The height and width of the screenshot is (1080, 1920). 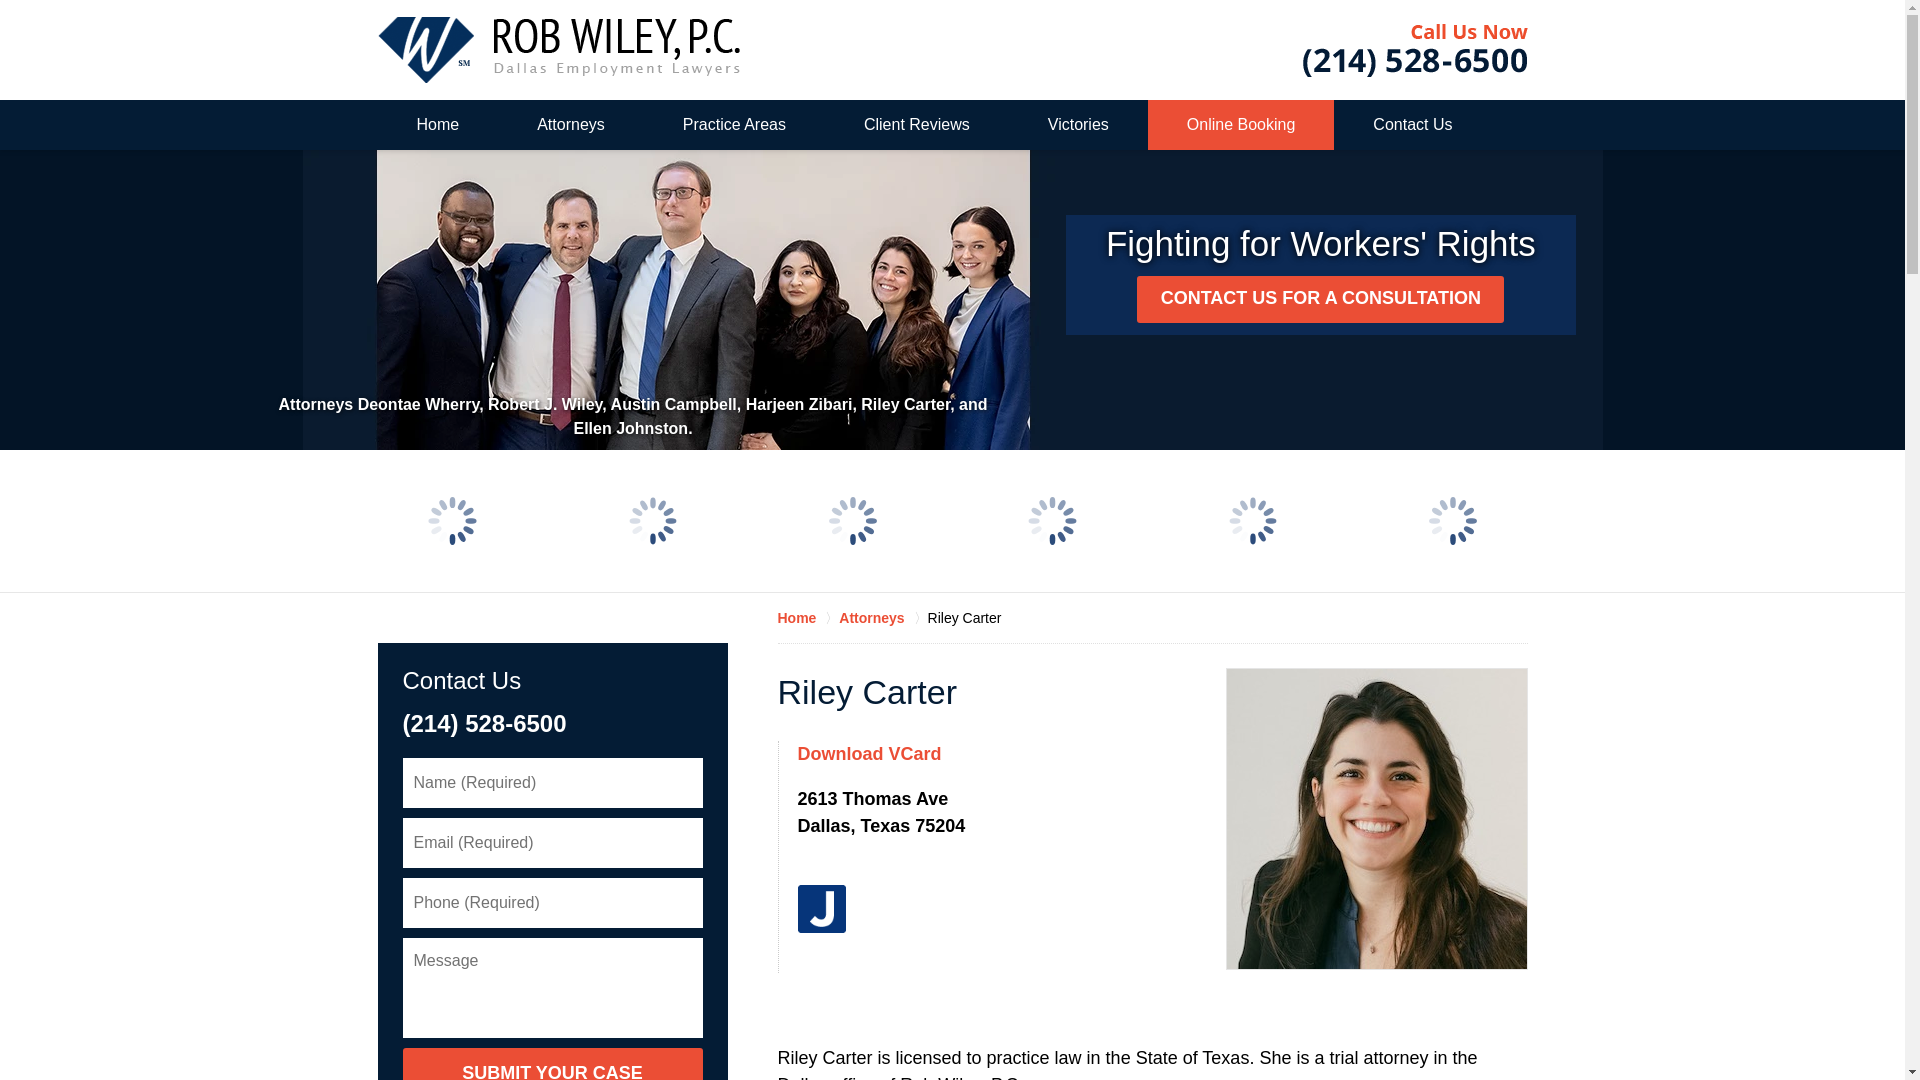 I want to click on Home, so click(x=808, y=618).